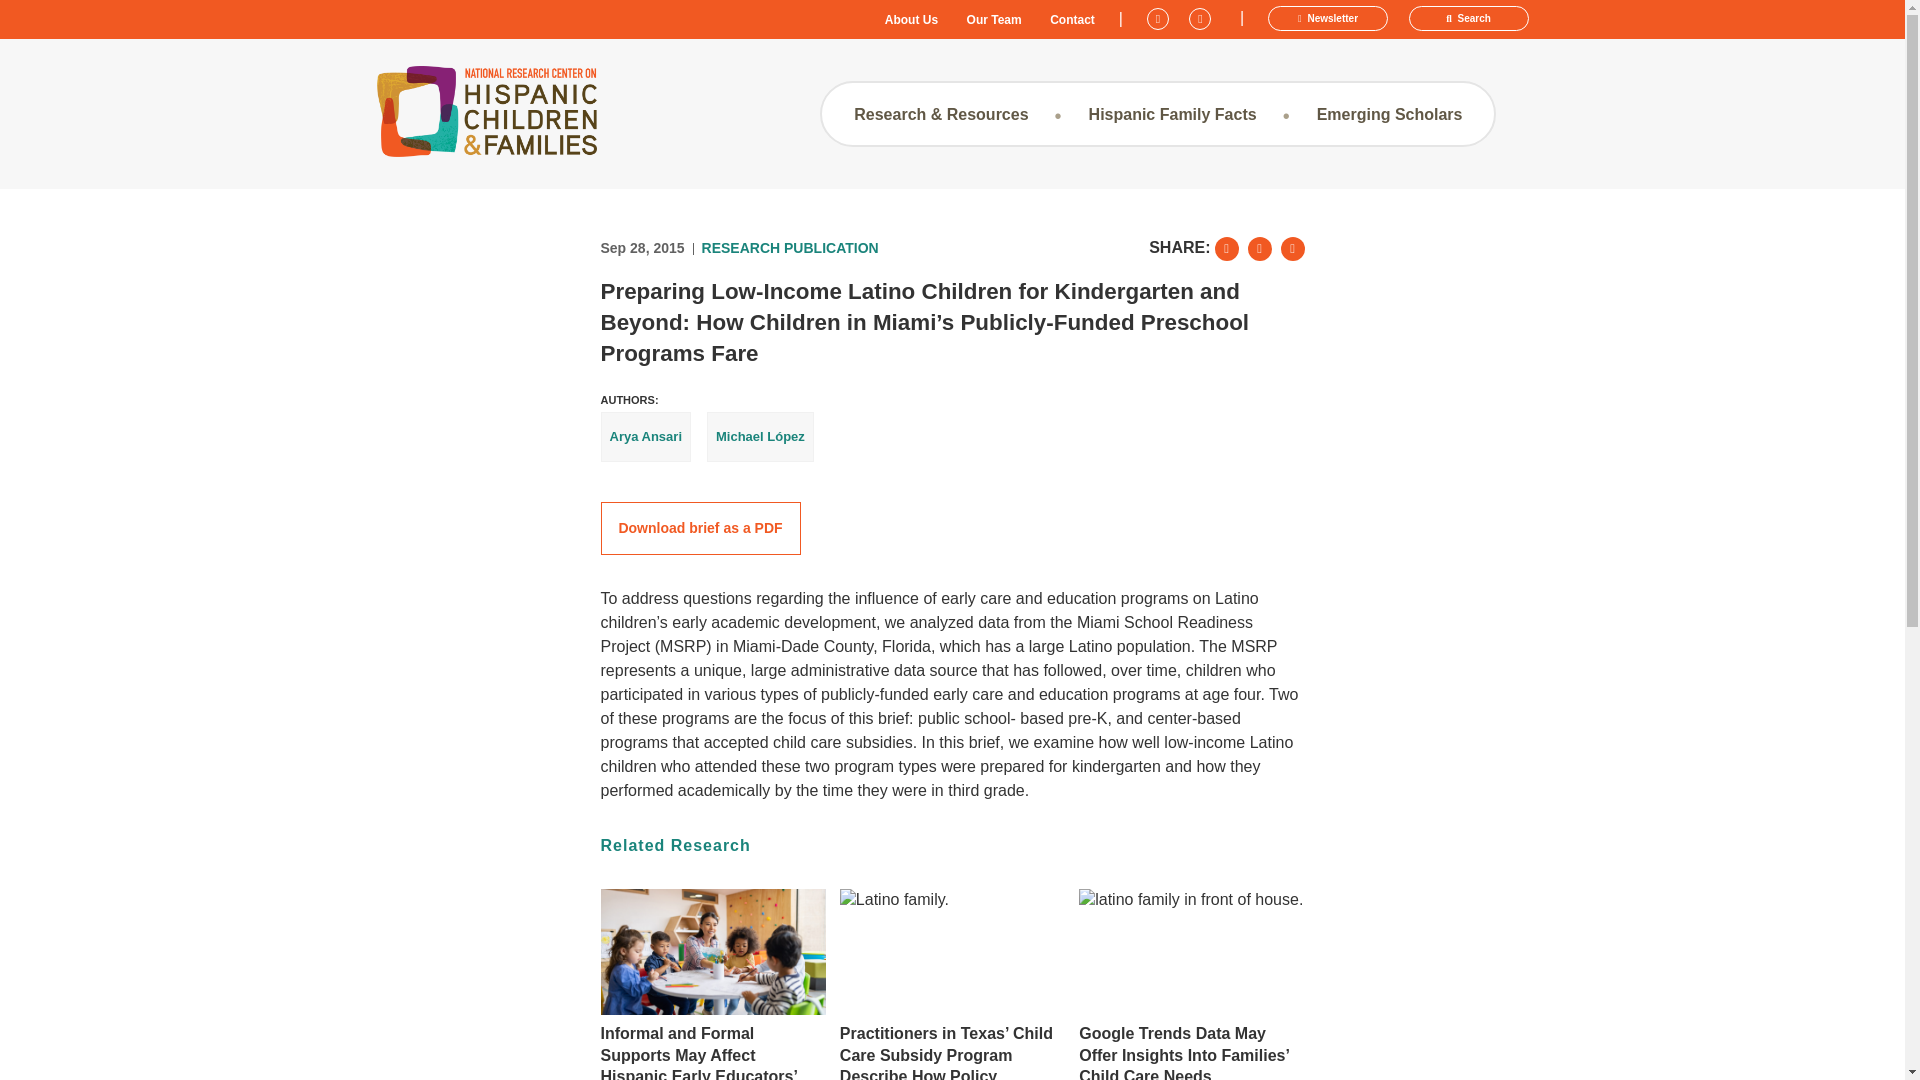 This screenshot has width=1920, height=1080. I want to click on Print, so click(1292, 248).